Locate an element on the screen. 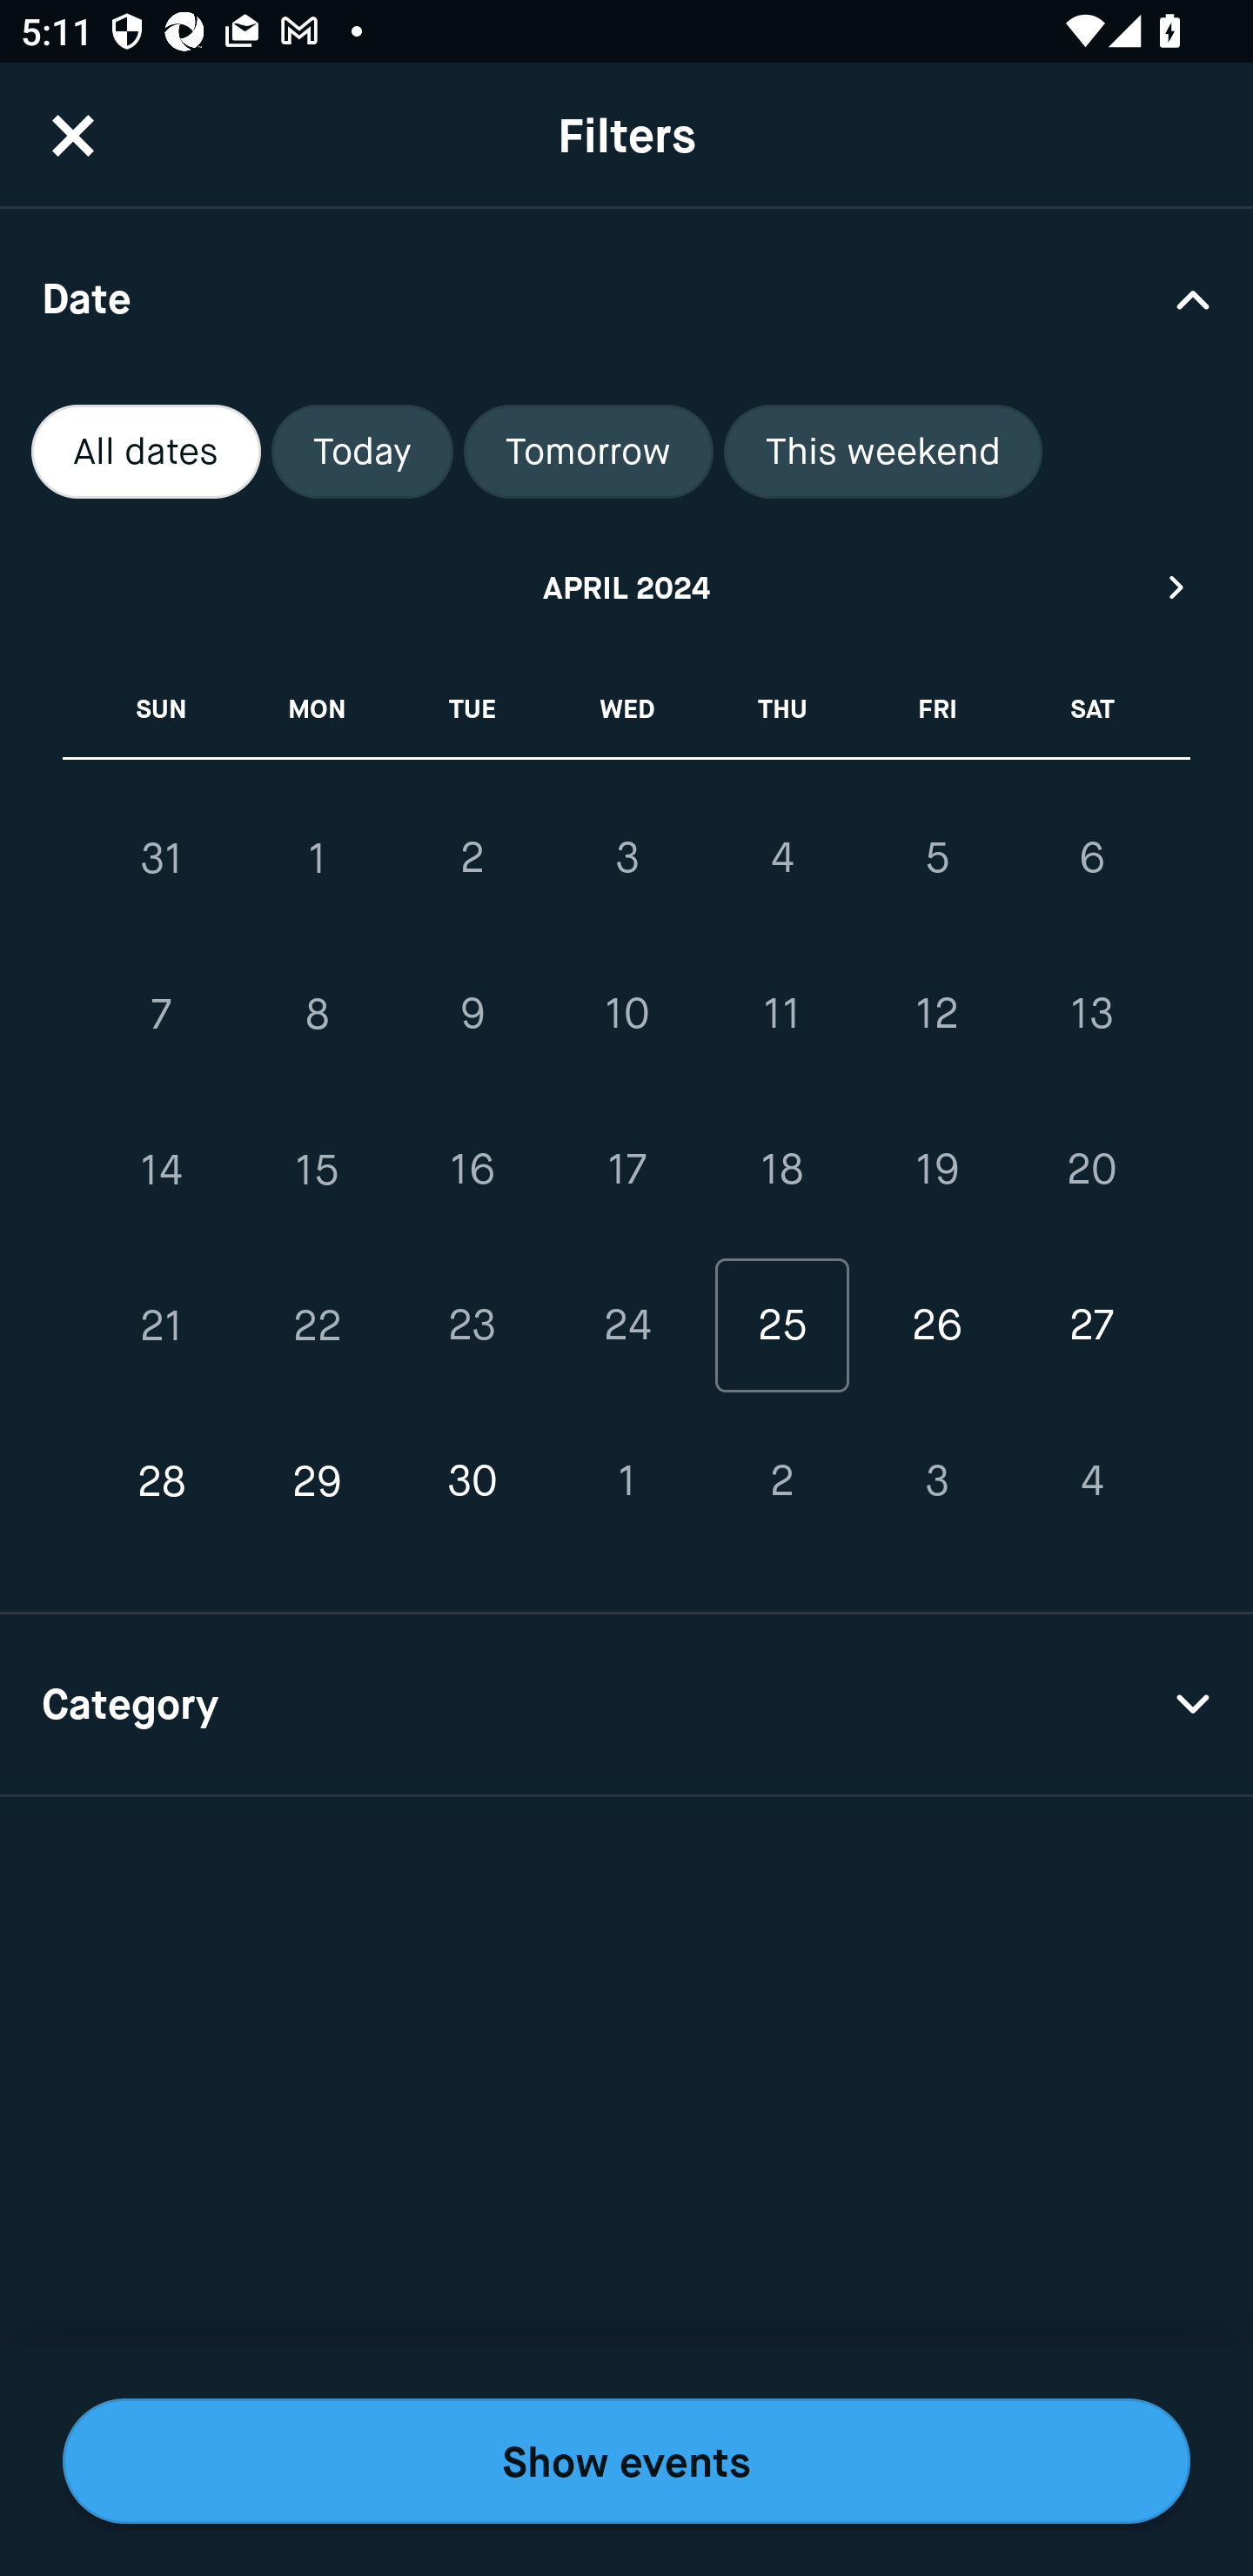 The width and height of the screenshot is (1253, 2576). 1 is located at coordinates (317, 858).